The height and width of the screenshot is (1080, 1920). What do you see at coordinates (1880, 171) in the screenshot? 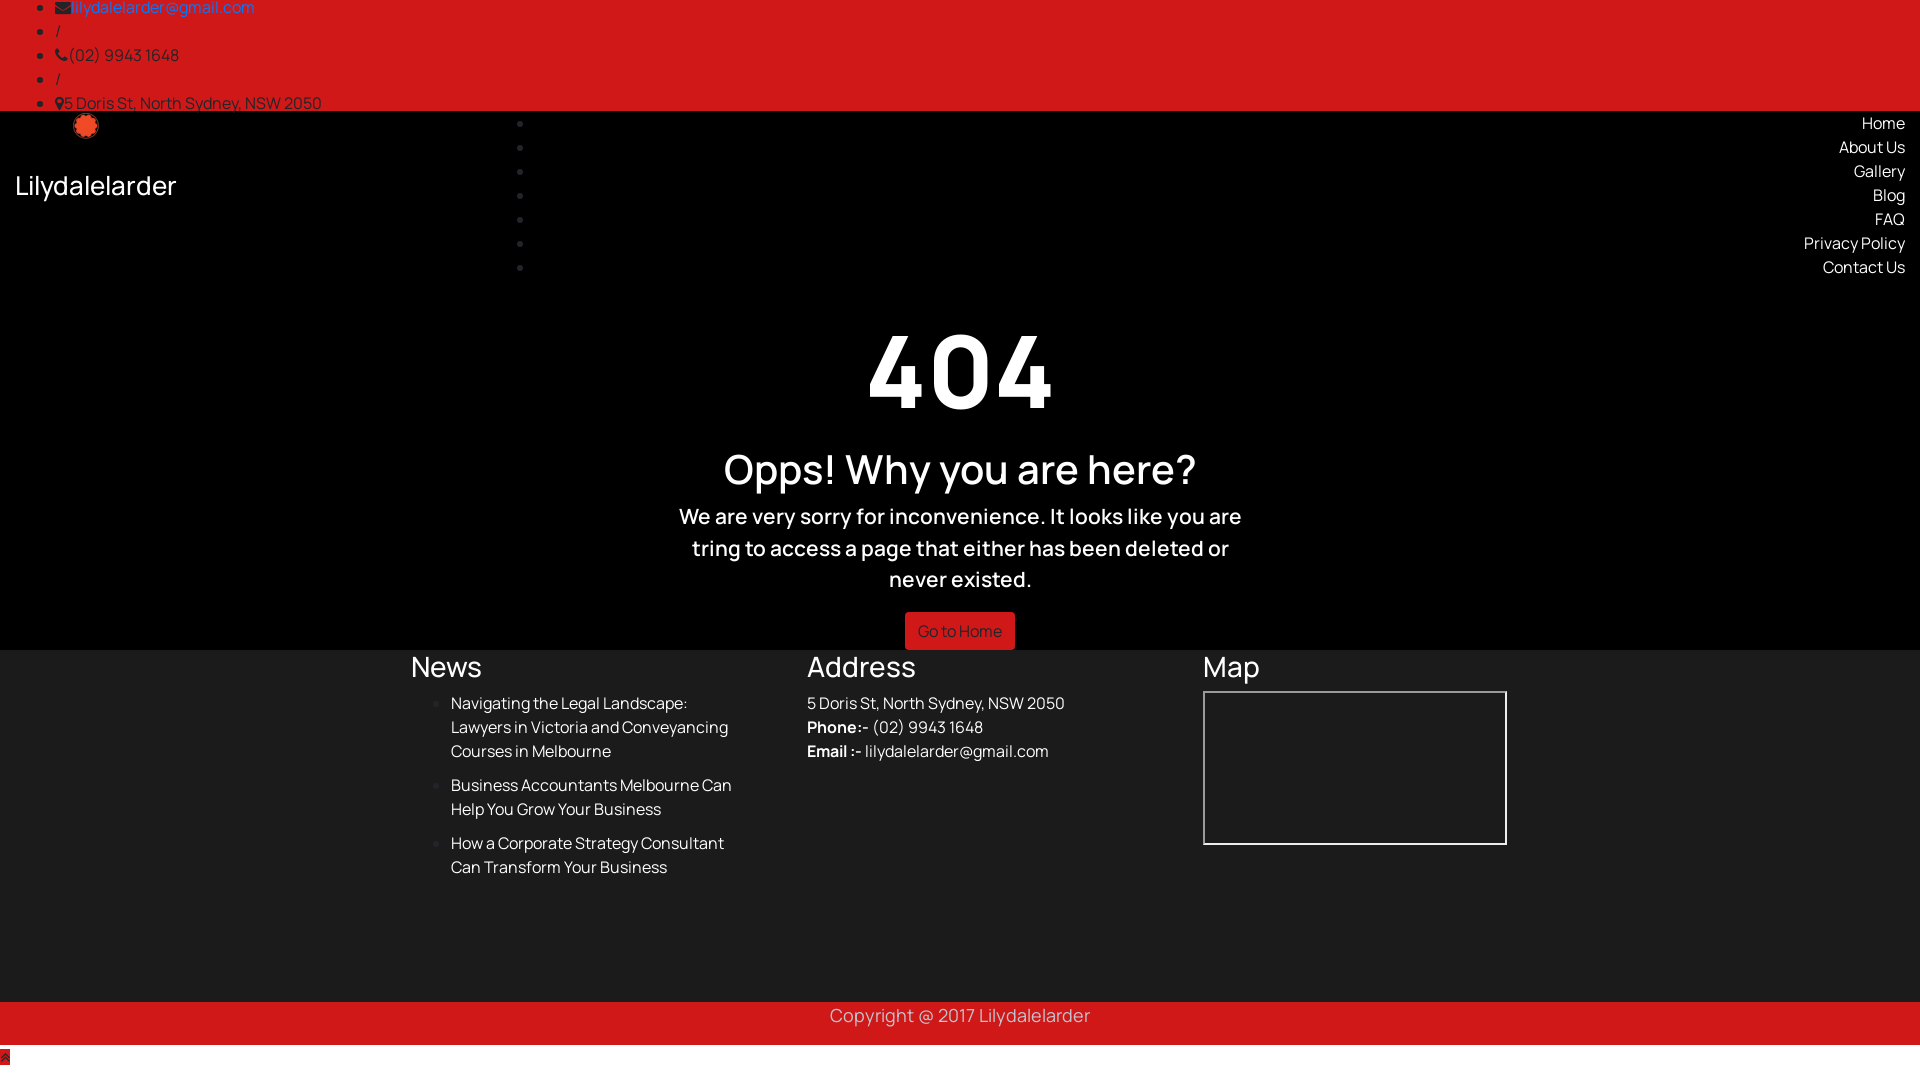
I see `Gallery` at bounding box center [1880, 171].